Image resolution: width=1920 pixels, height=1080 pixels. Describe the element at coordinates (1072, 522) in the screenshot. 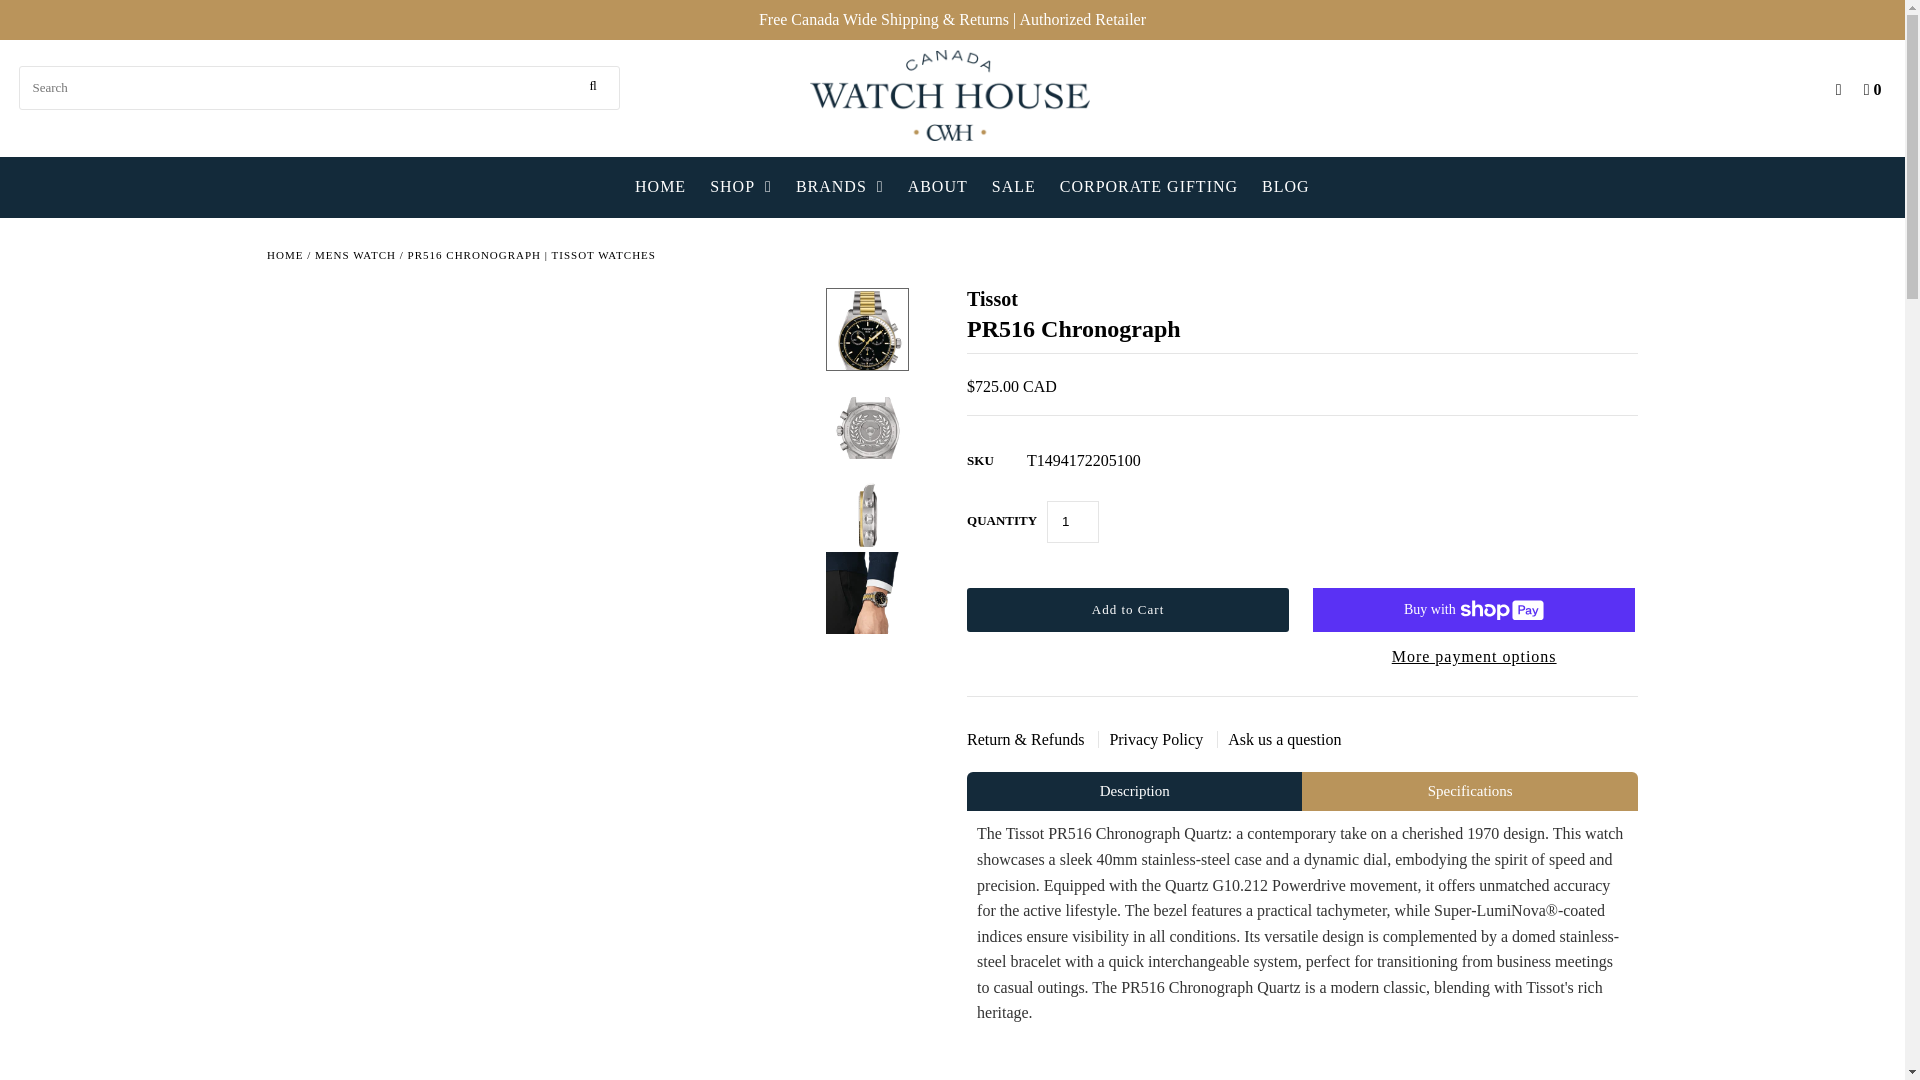

I see `1` at that location.